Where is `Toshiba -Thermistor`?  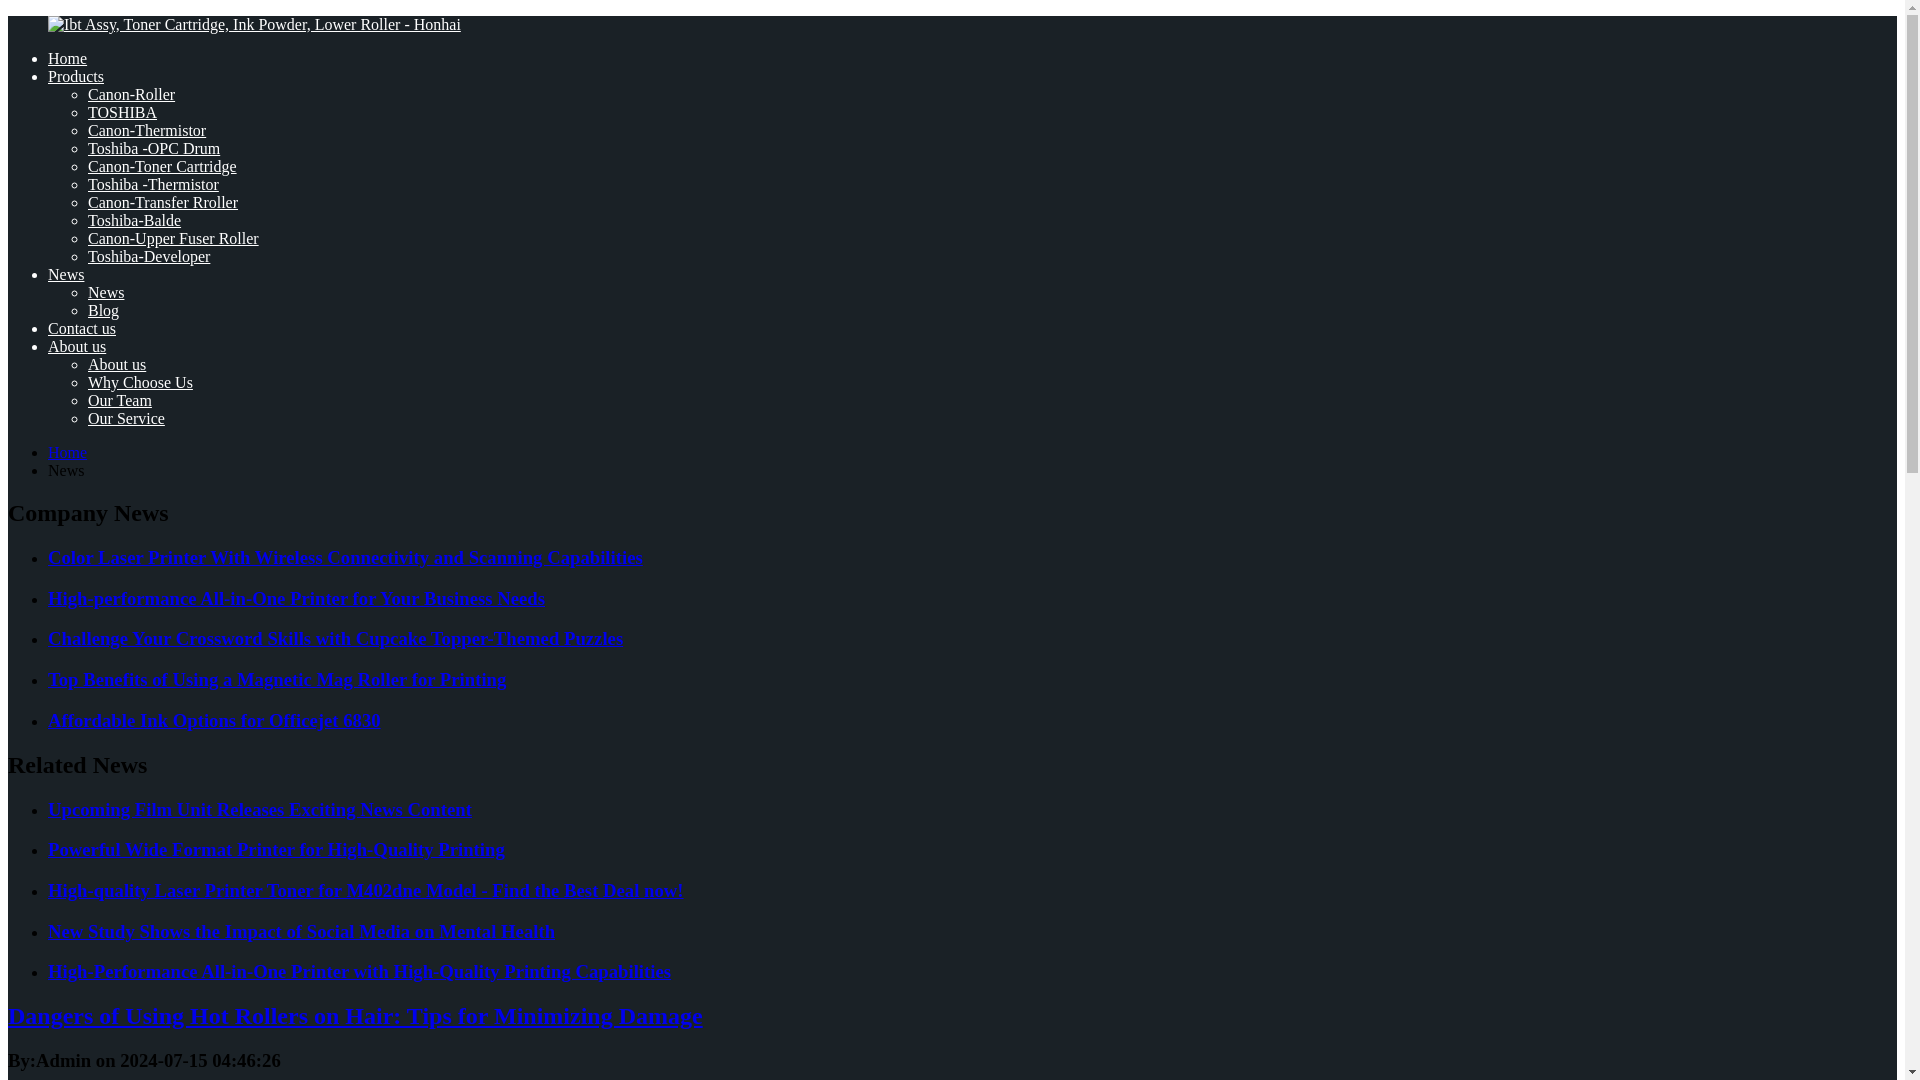 Toshiba -Thermistor is located at coordinates (153, 184).